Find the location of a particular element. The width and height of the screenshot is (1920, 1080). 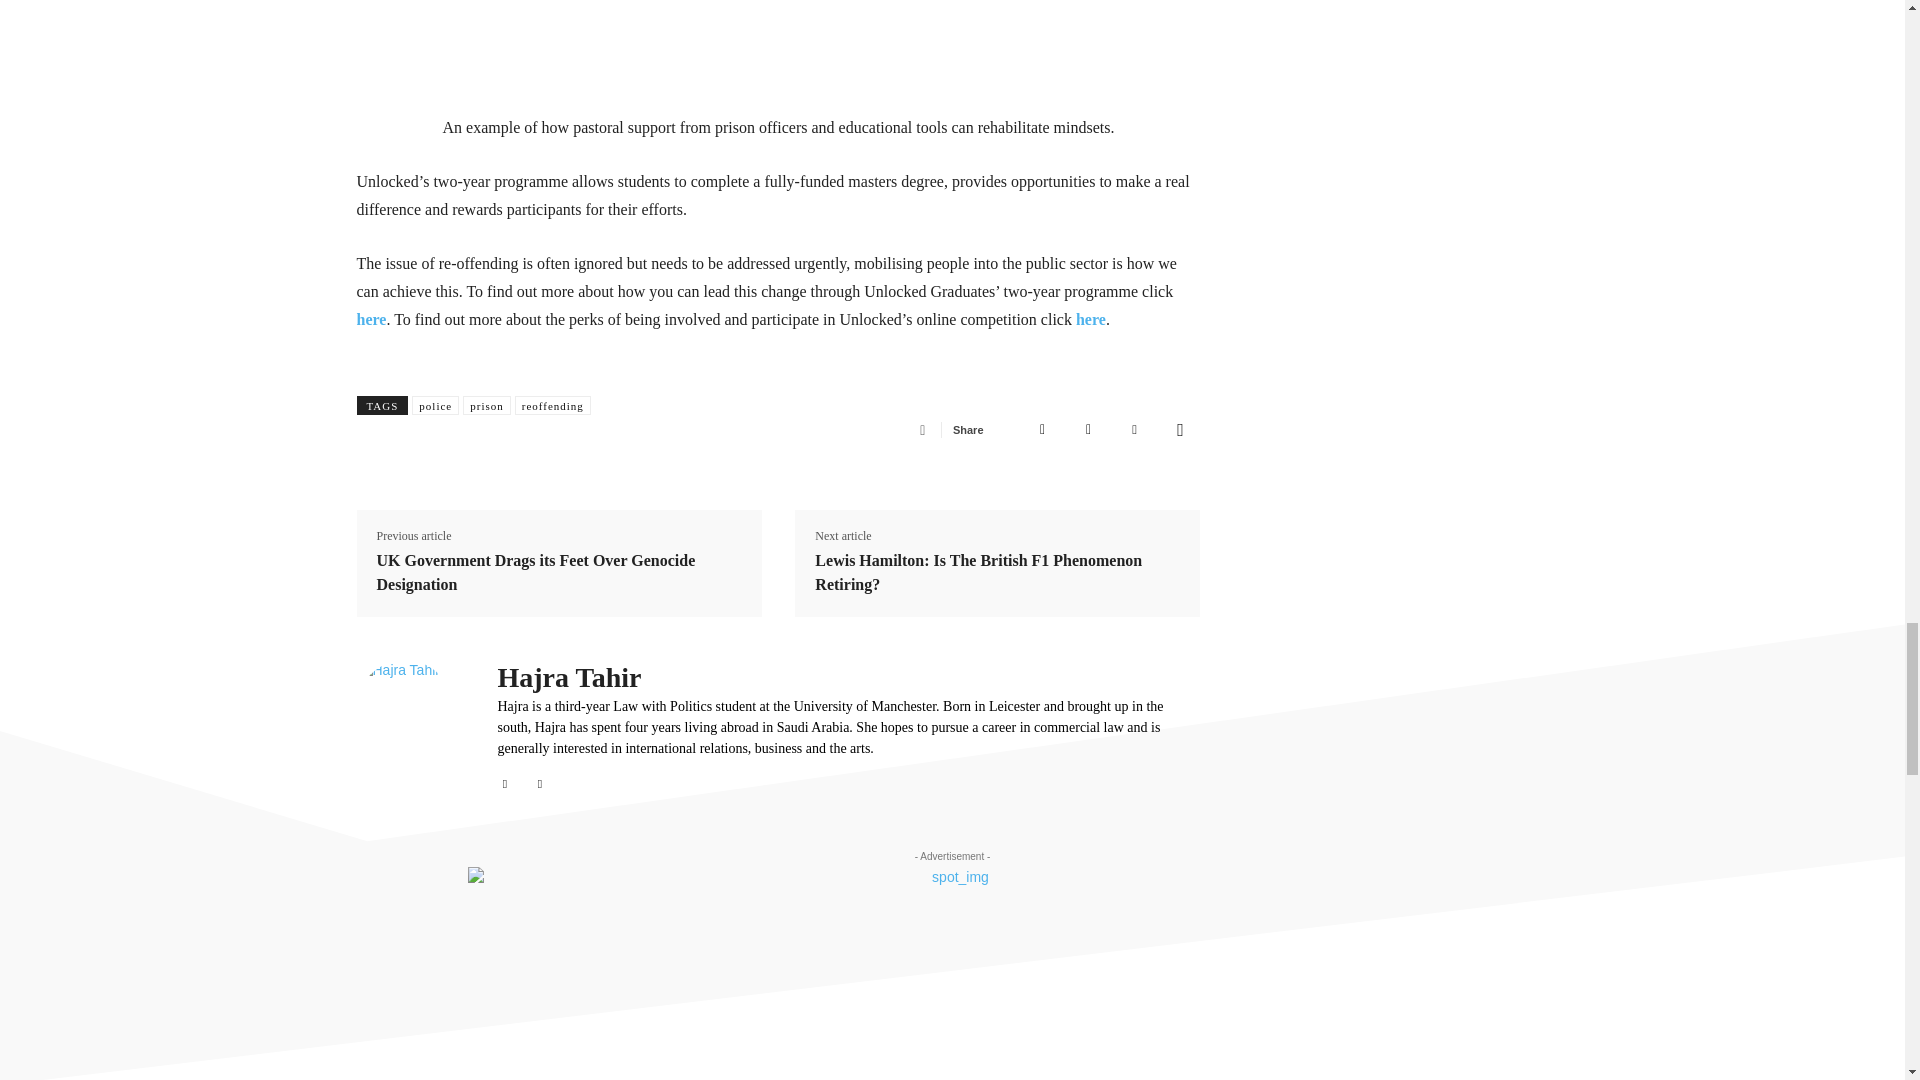

prison is located at coordinates (486, 405).